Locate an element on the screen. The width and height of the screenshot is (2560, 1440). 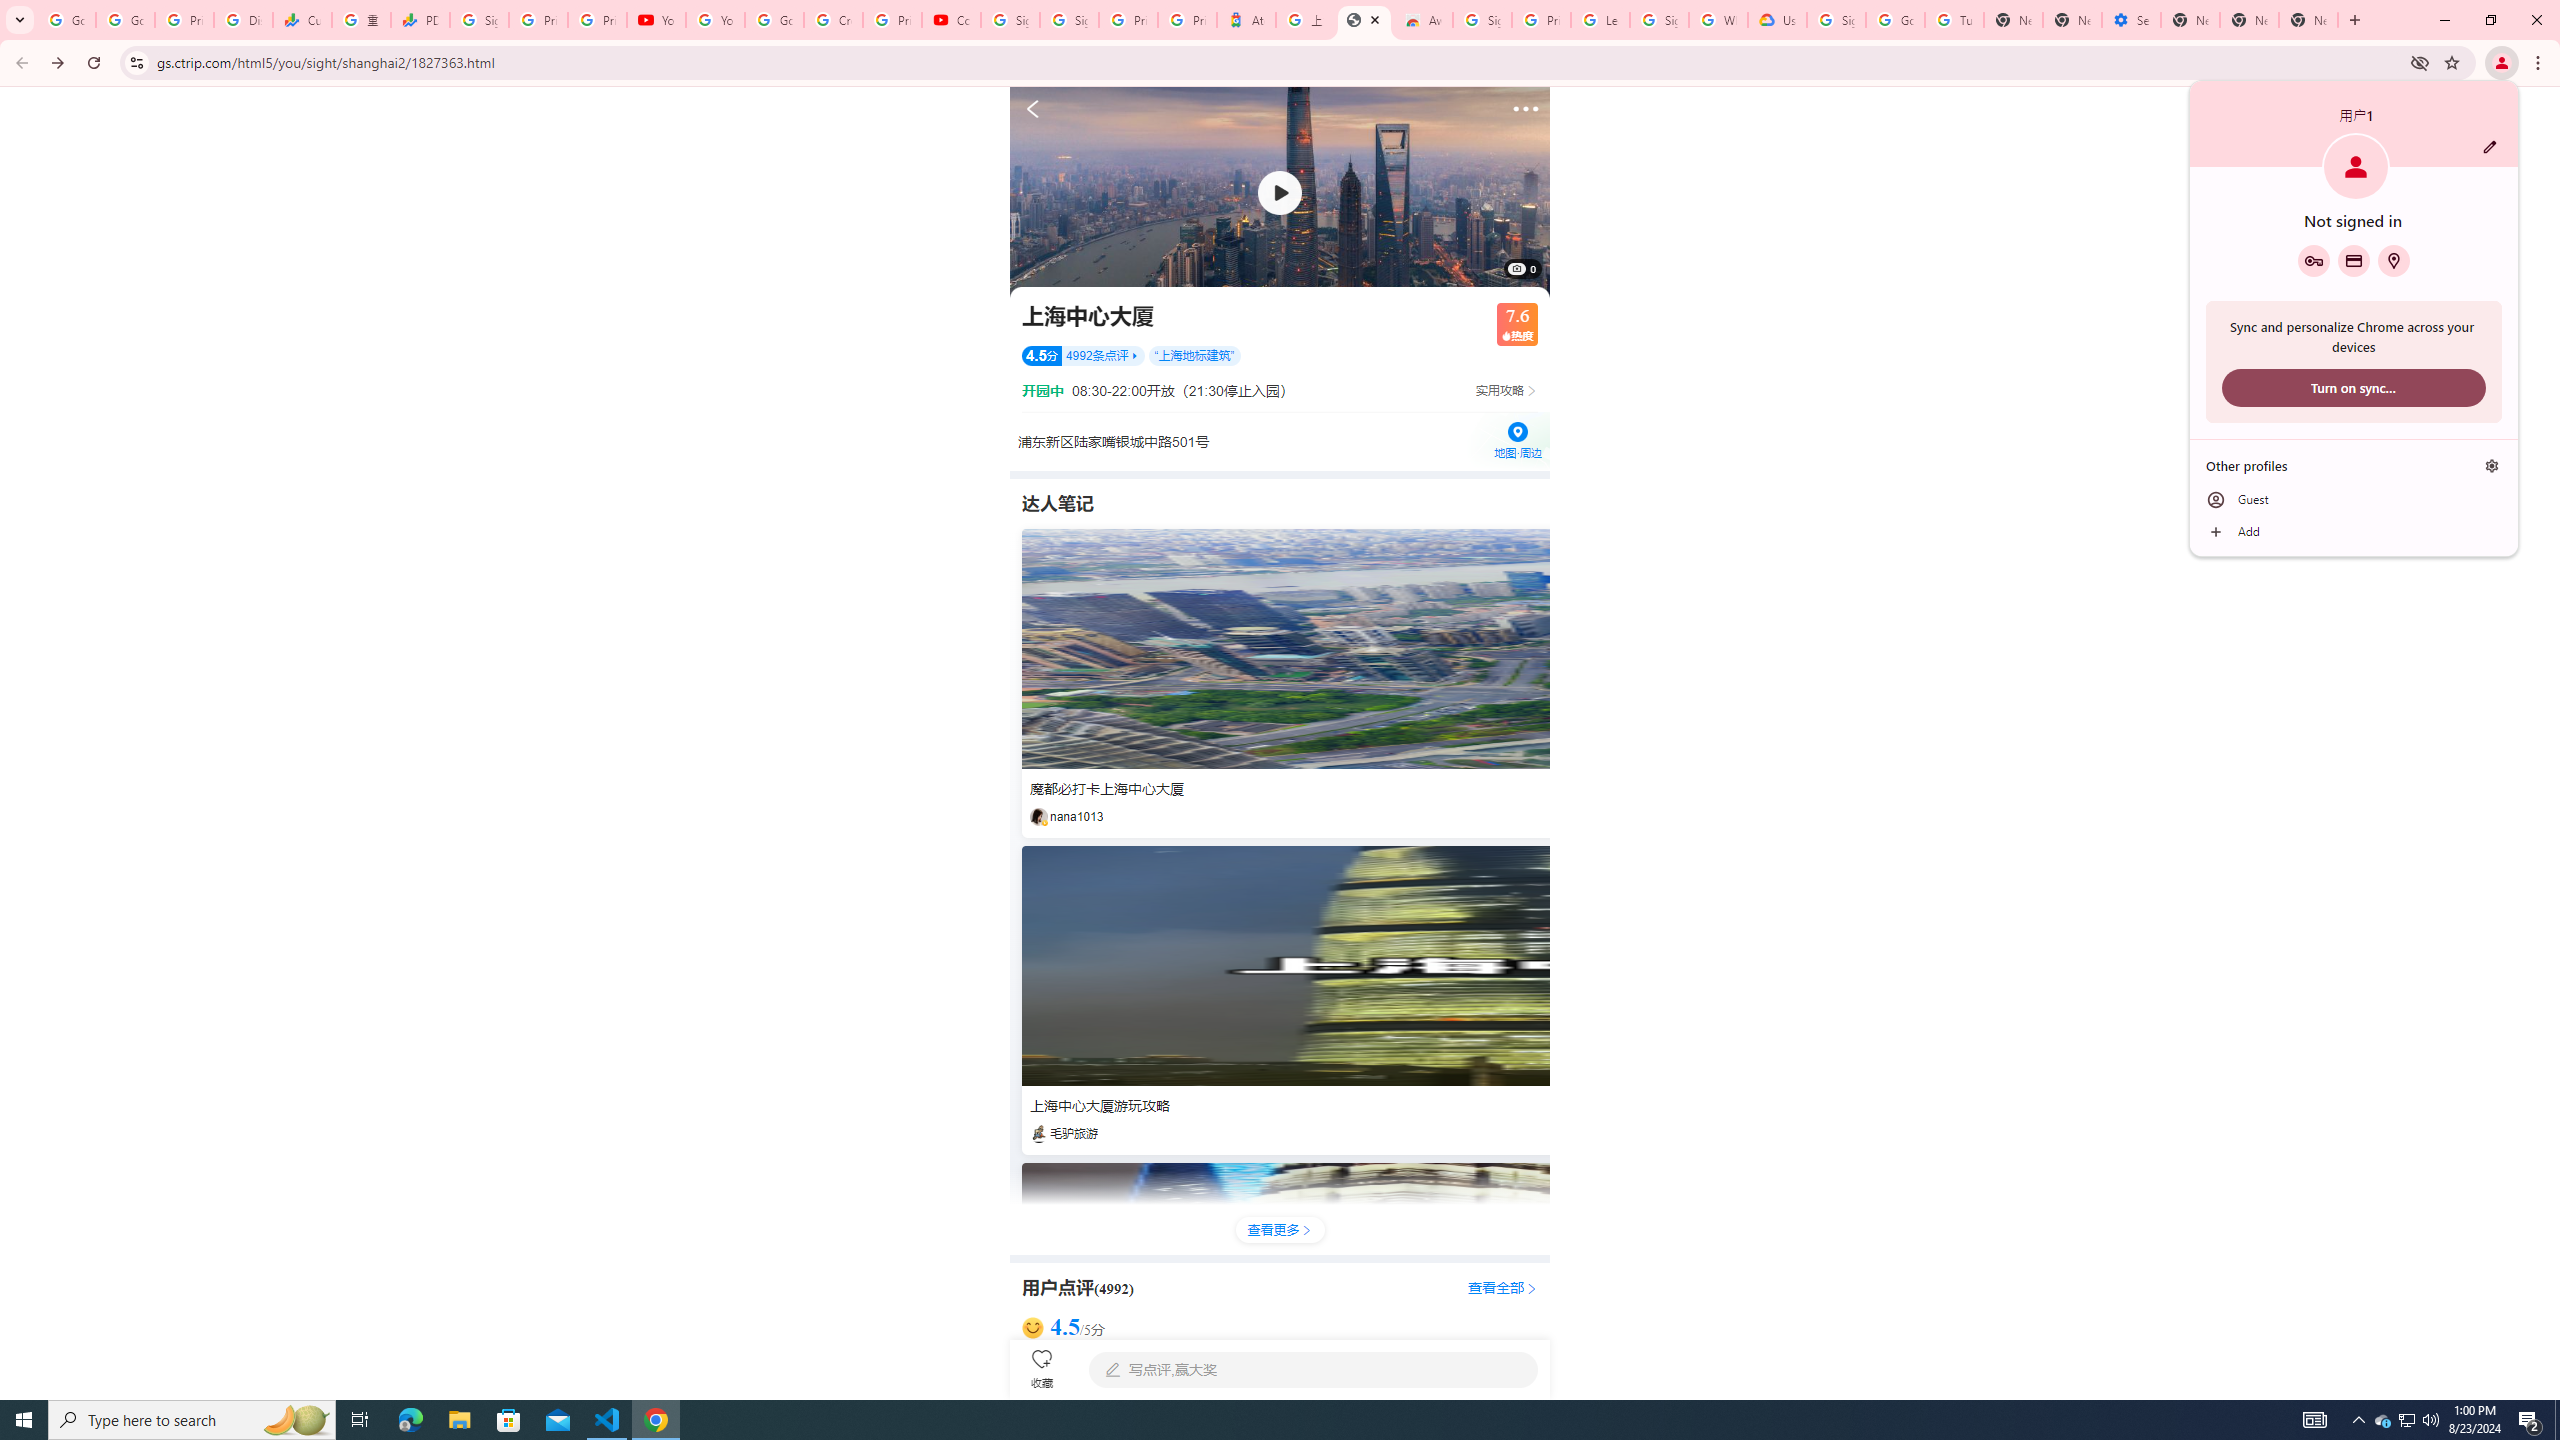
Sign in - Google Accounts is located at coordinates (1835, 20).